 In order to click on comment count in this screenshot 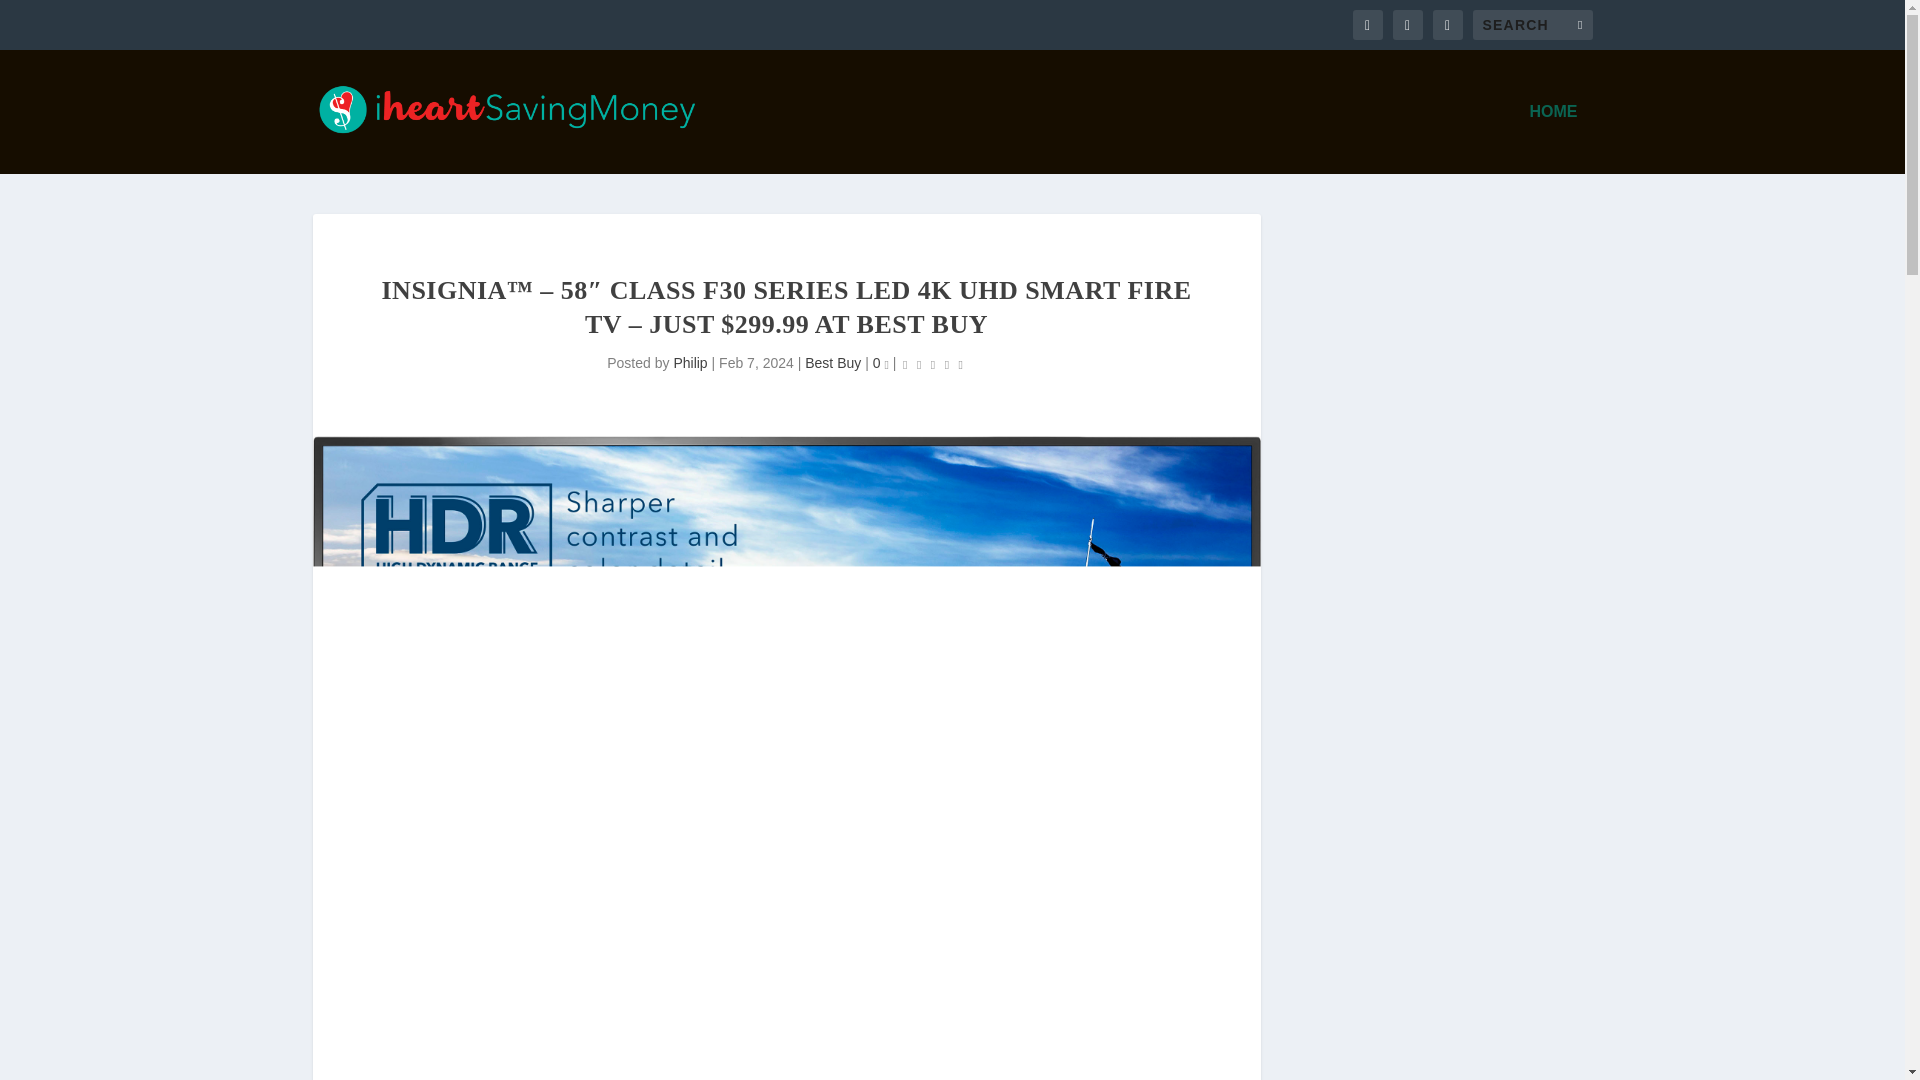, I will do `click(885, 366)`.